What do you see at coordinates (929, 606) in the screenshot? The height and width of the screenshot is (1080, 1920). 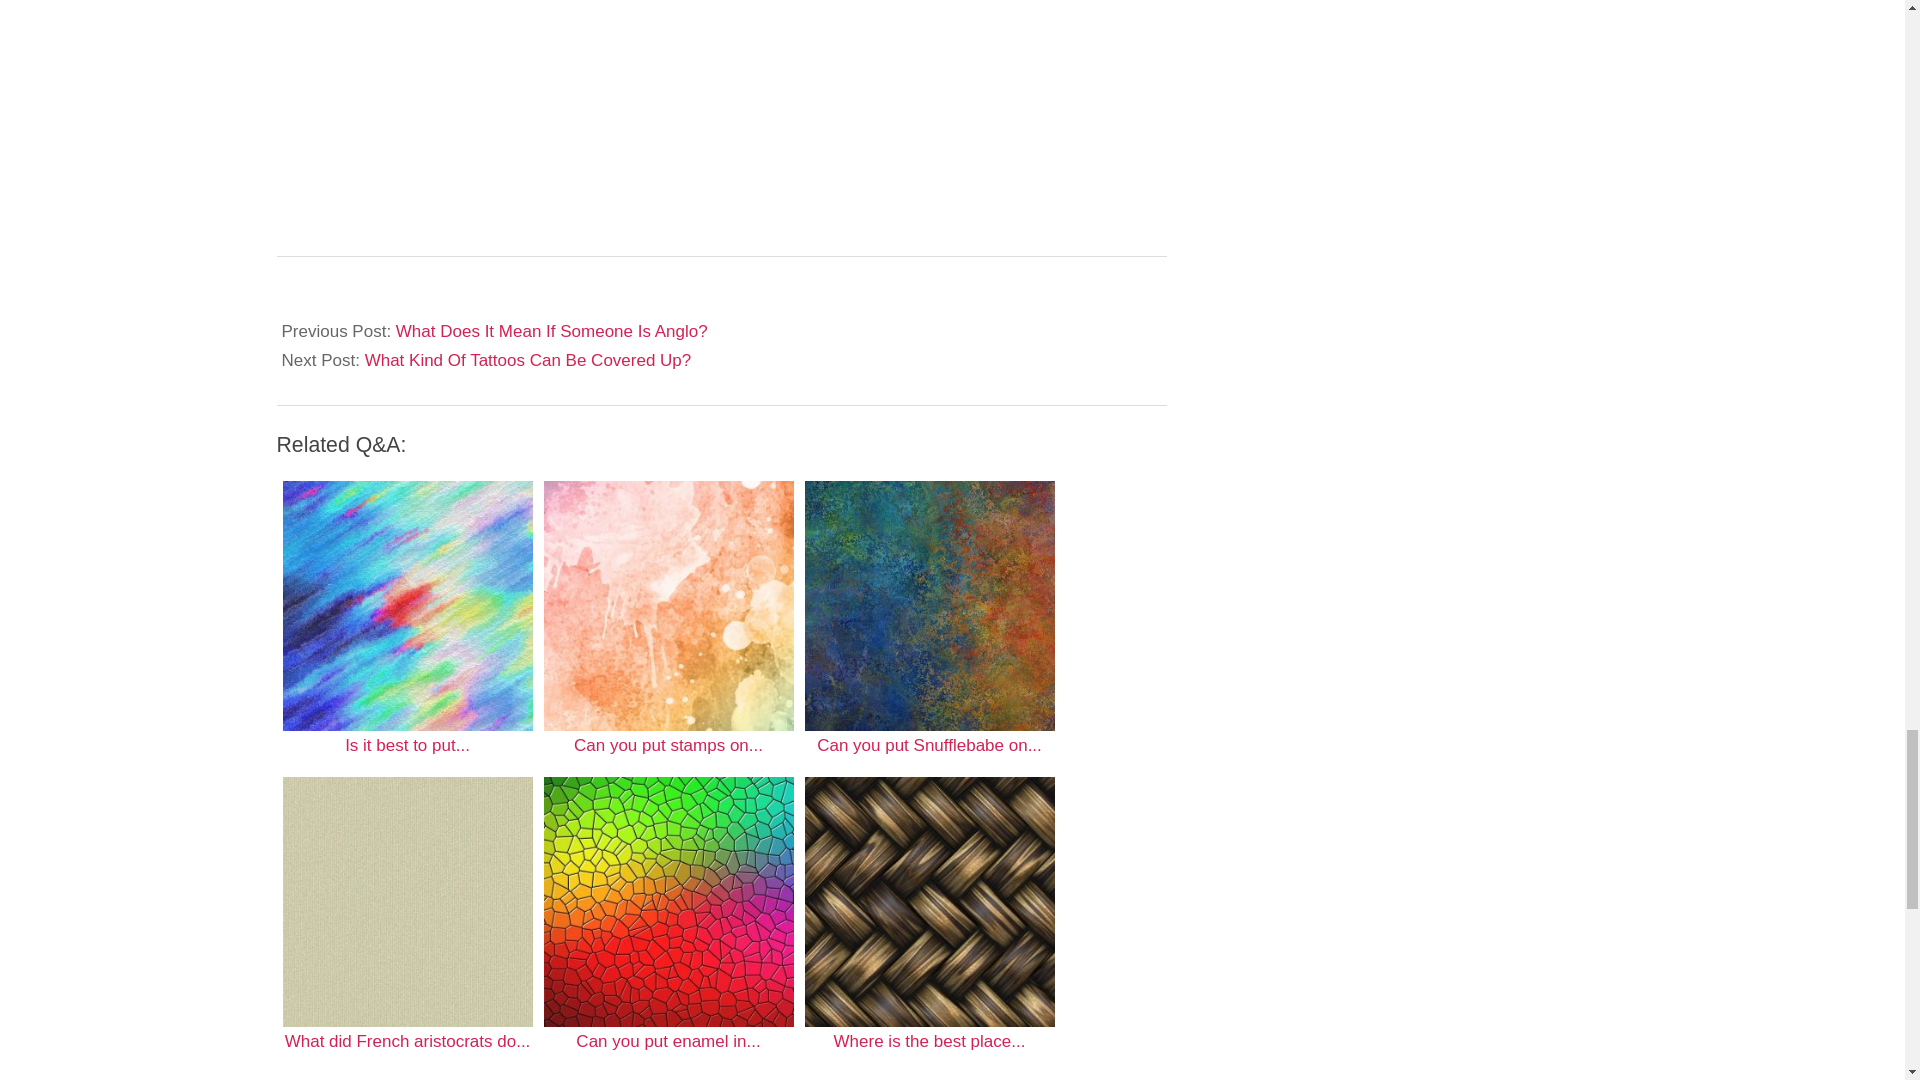 I see `Can you put Snufflebabe on nose?` at bounding box center [929, 606].